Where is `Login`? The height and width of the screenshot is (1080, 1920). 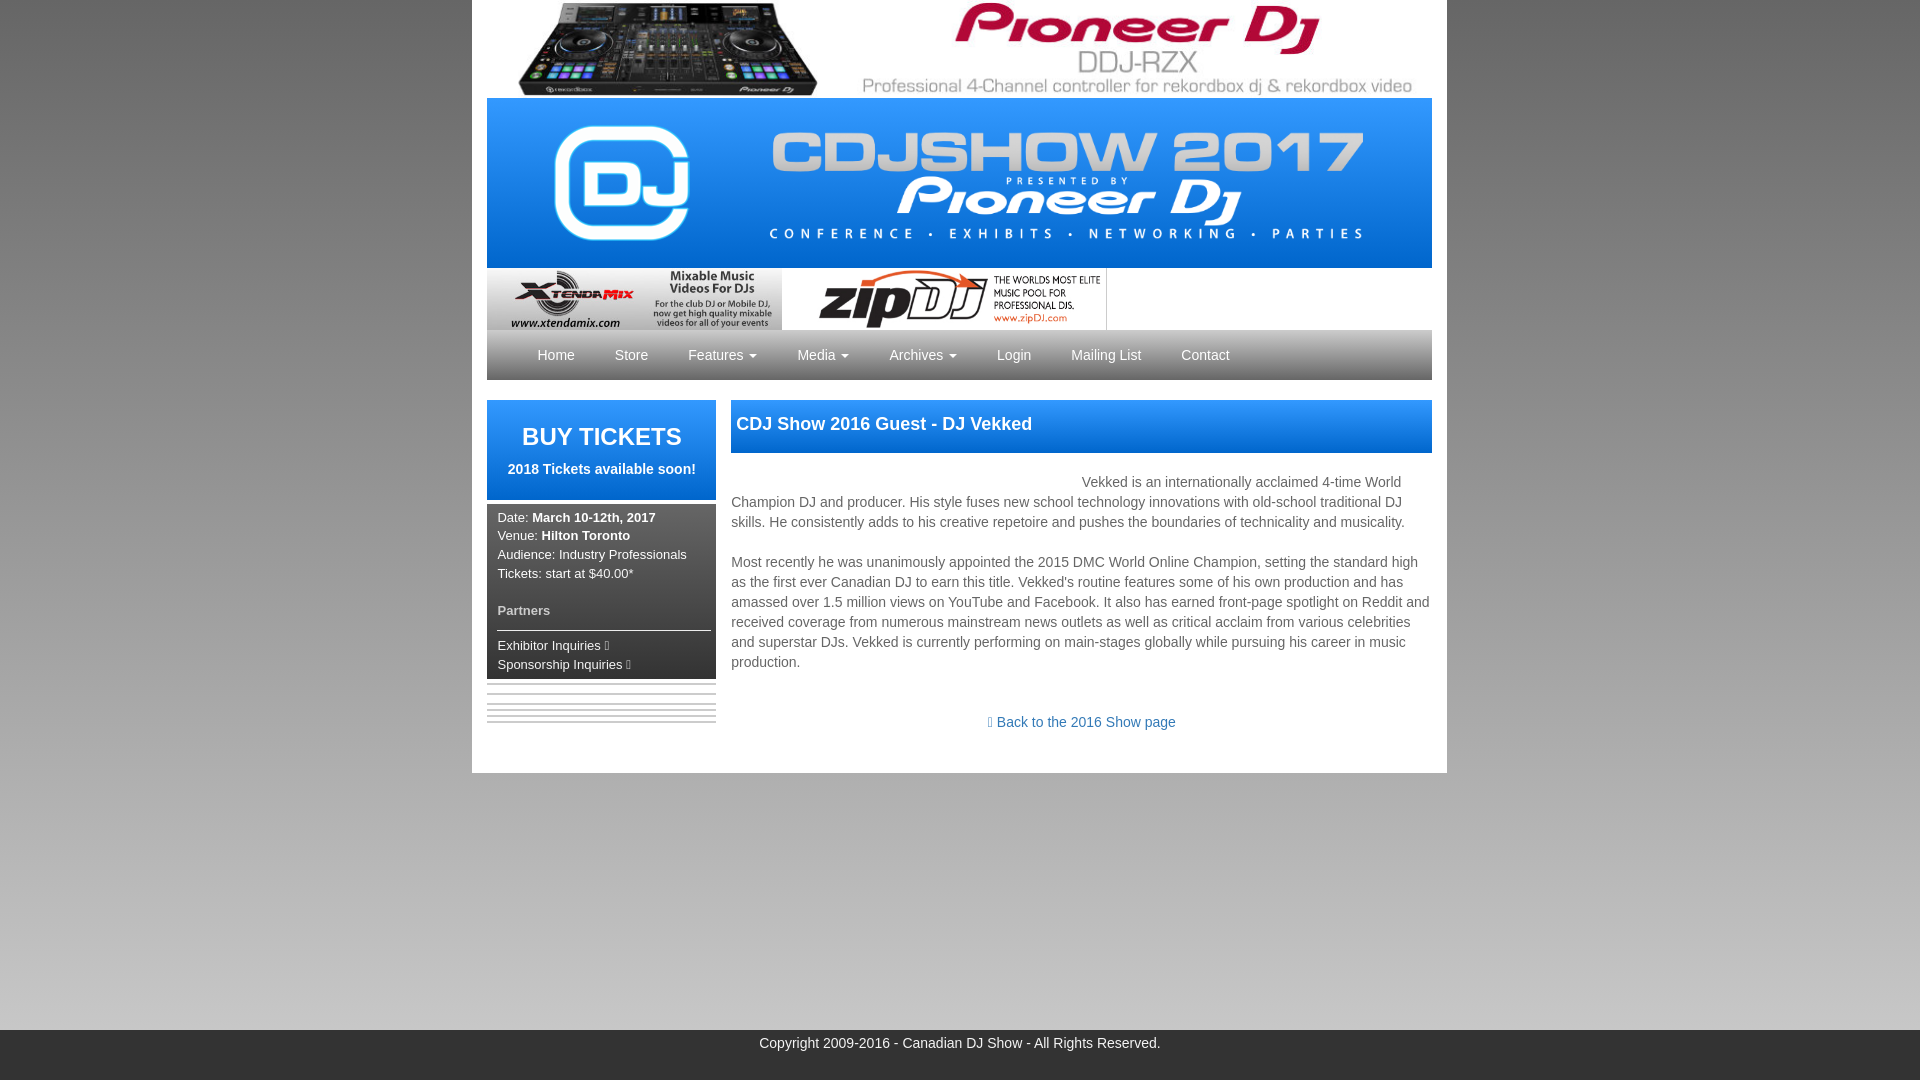
Login is located at coordinates (1014, 355).